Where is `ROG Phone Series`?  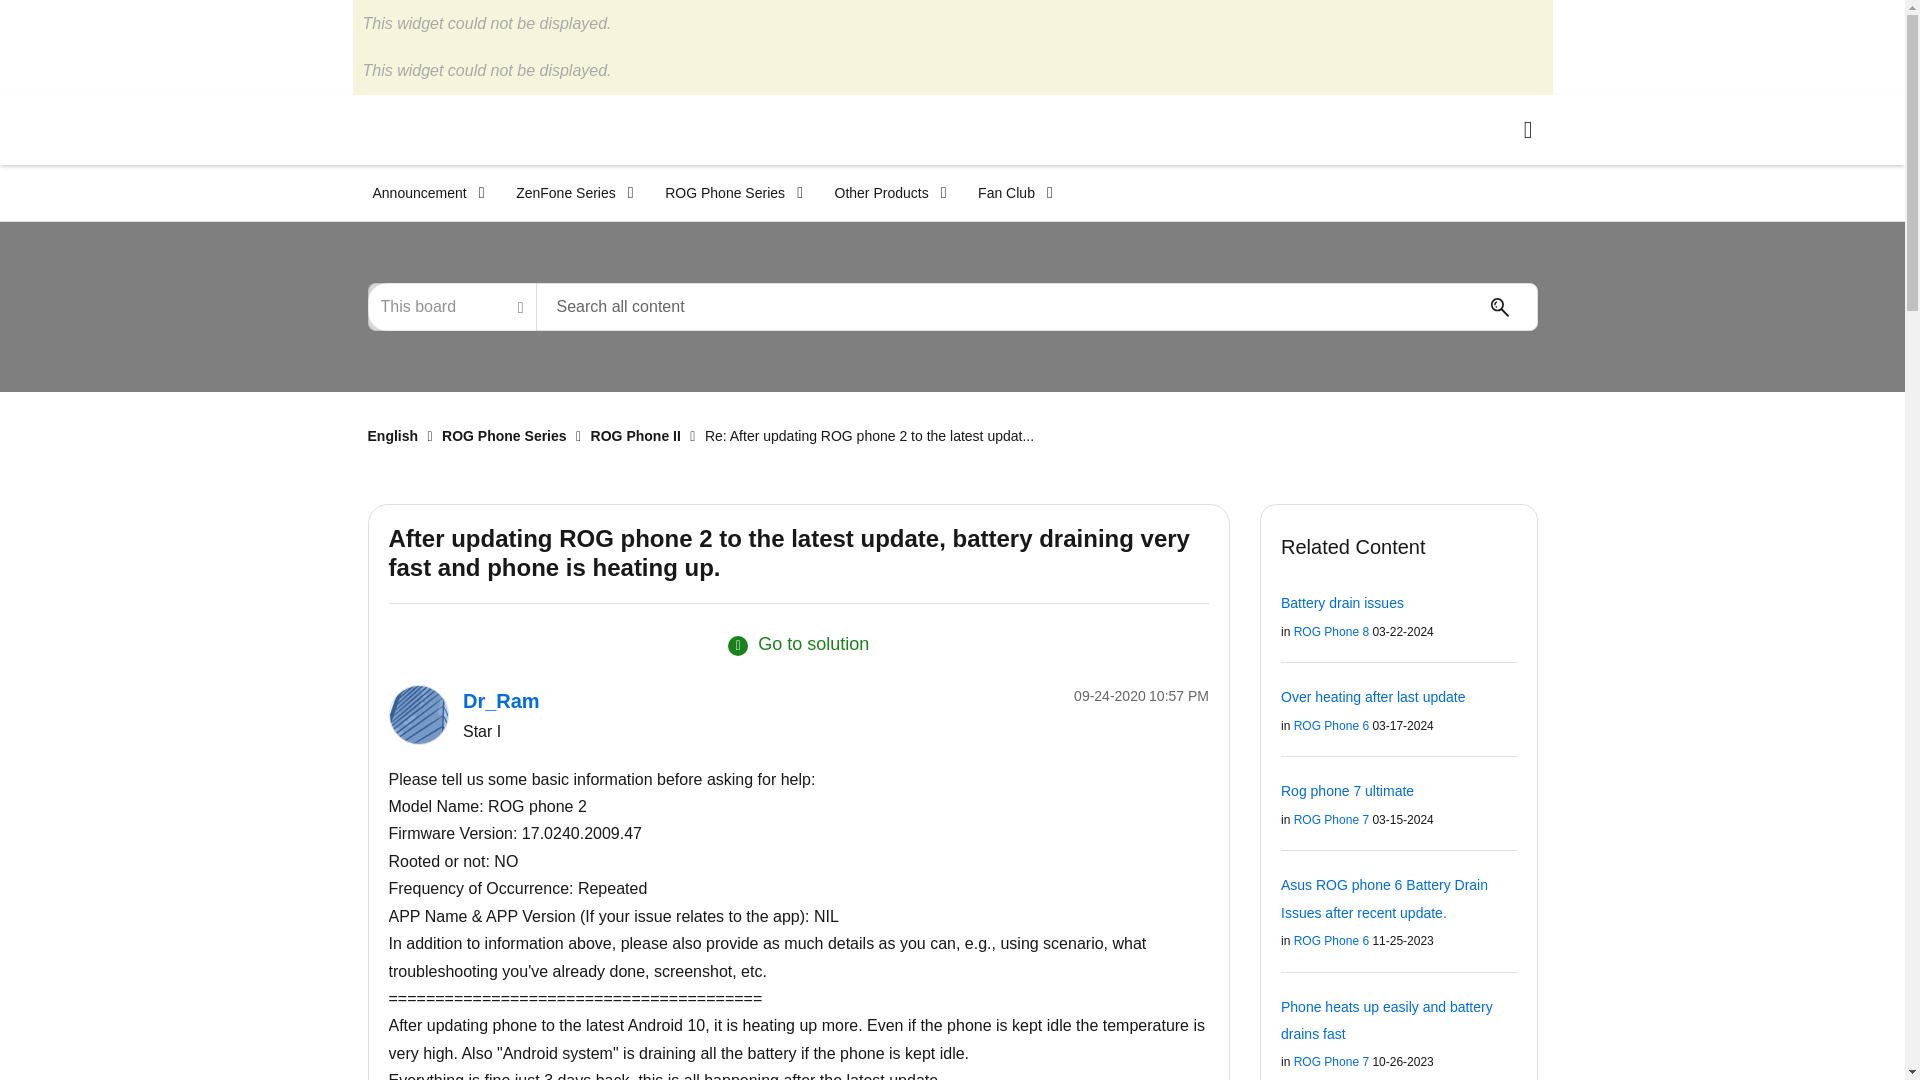
ROG Phone Series is located at coordinates (728, 193).